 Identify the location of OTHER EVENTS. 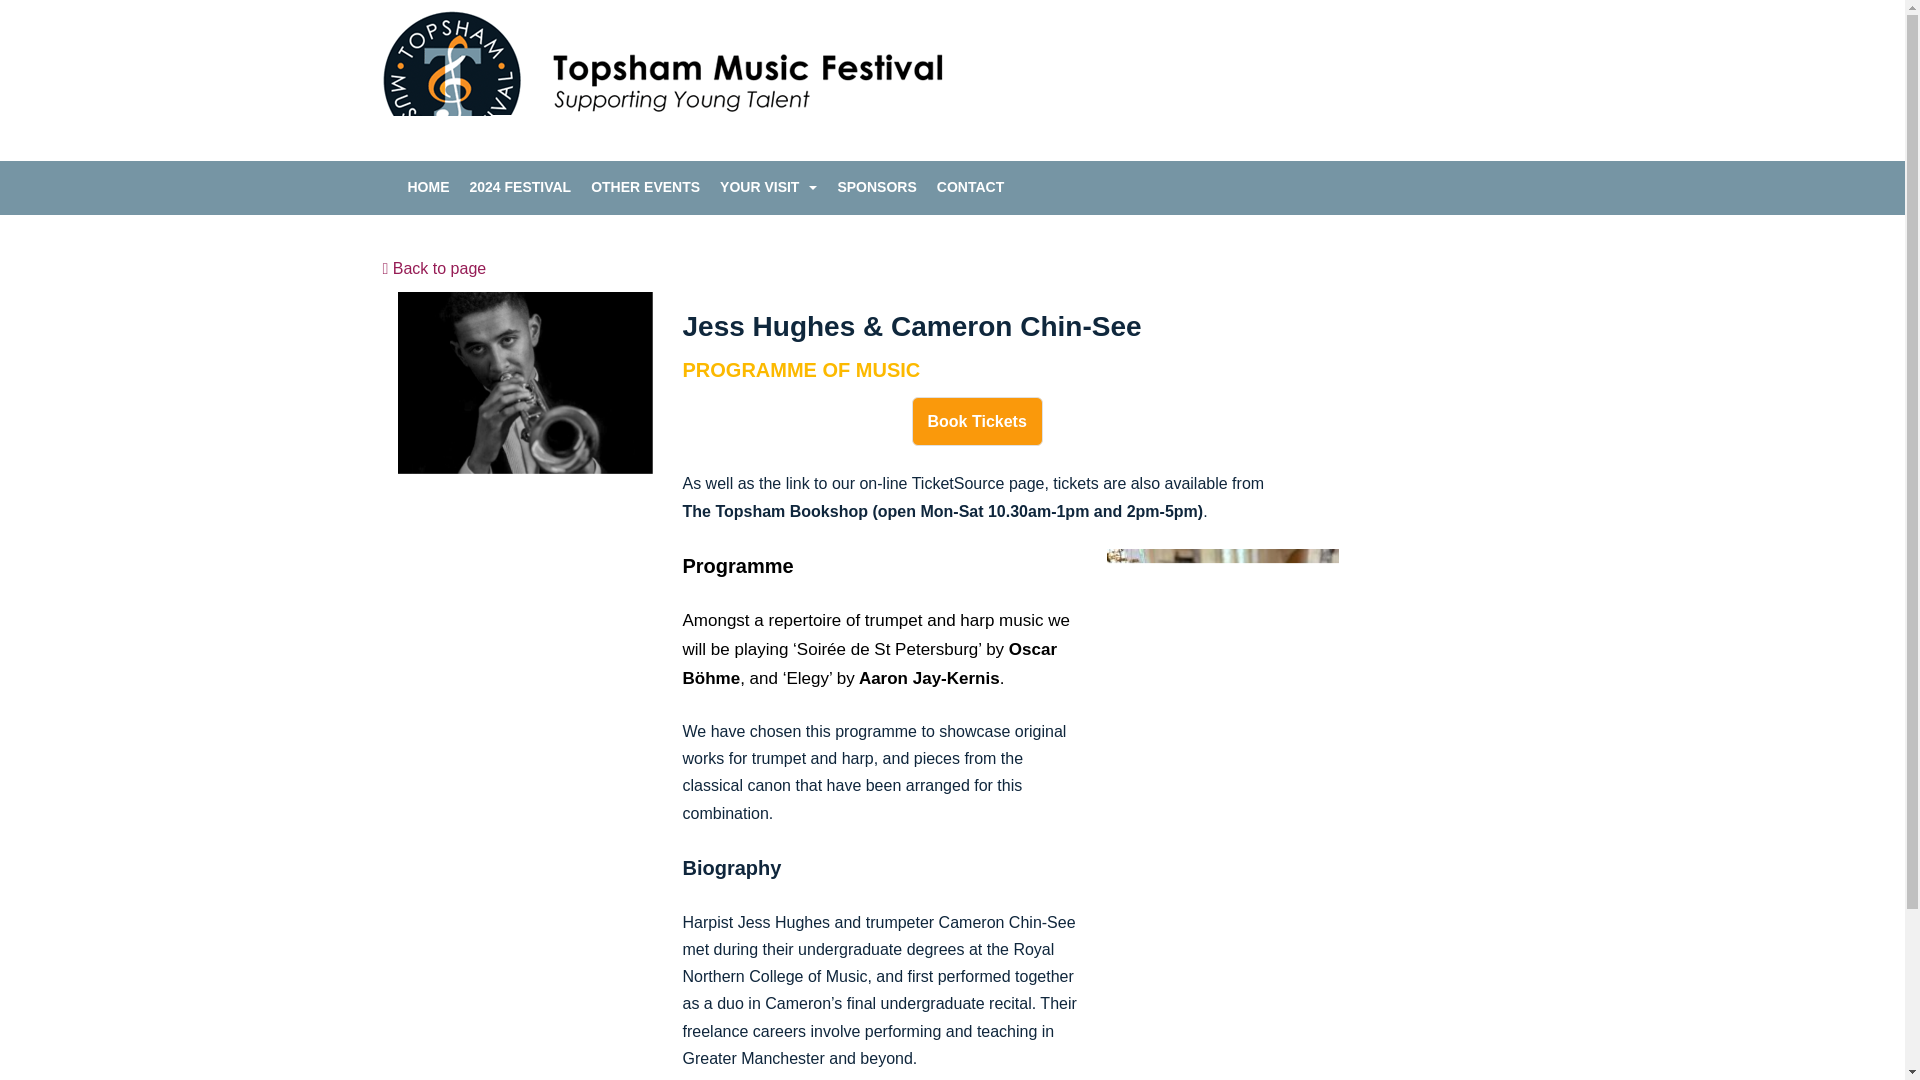
(646, 186).